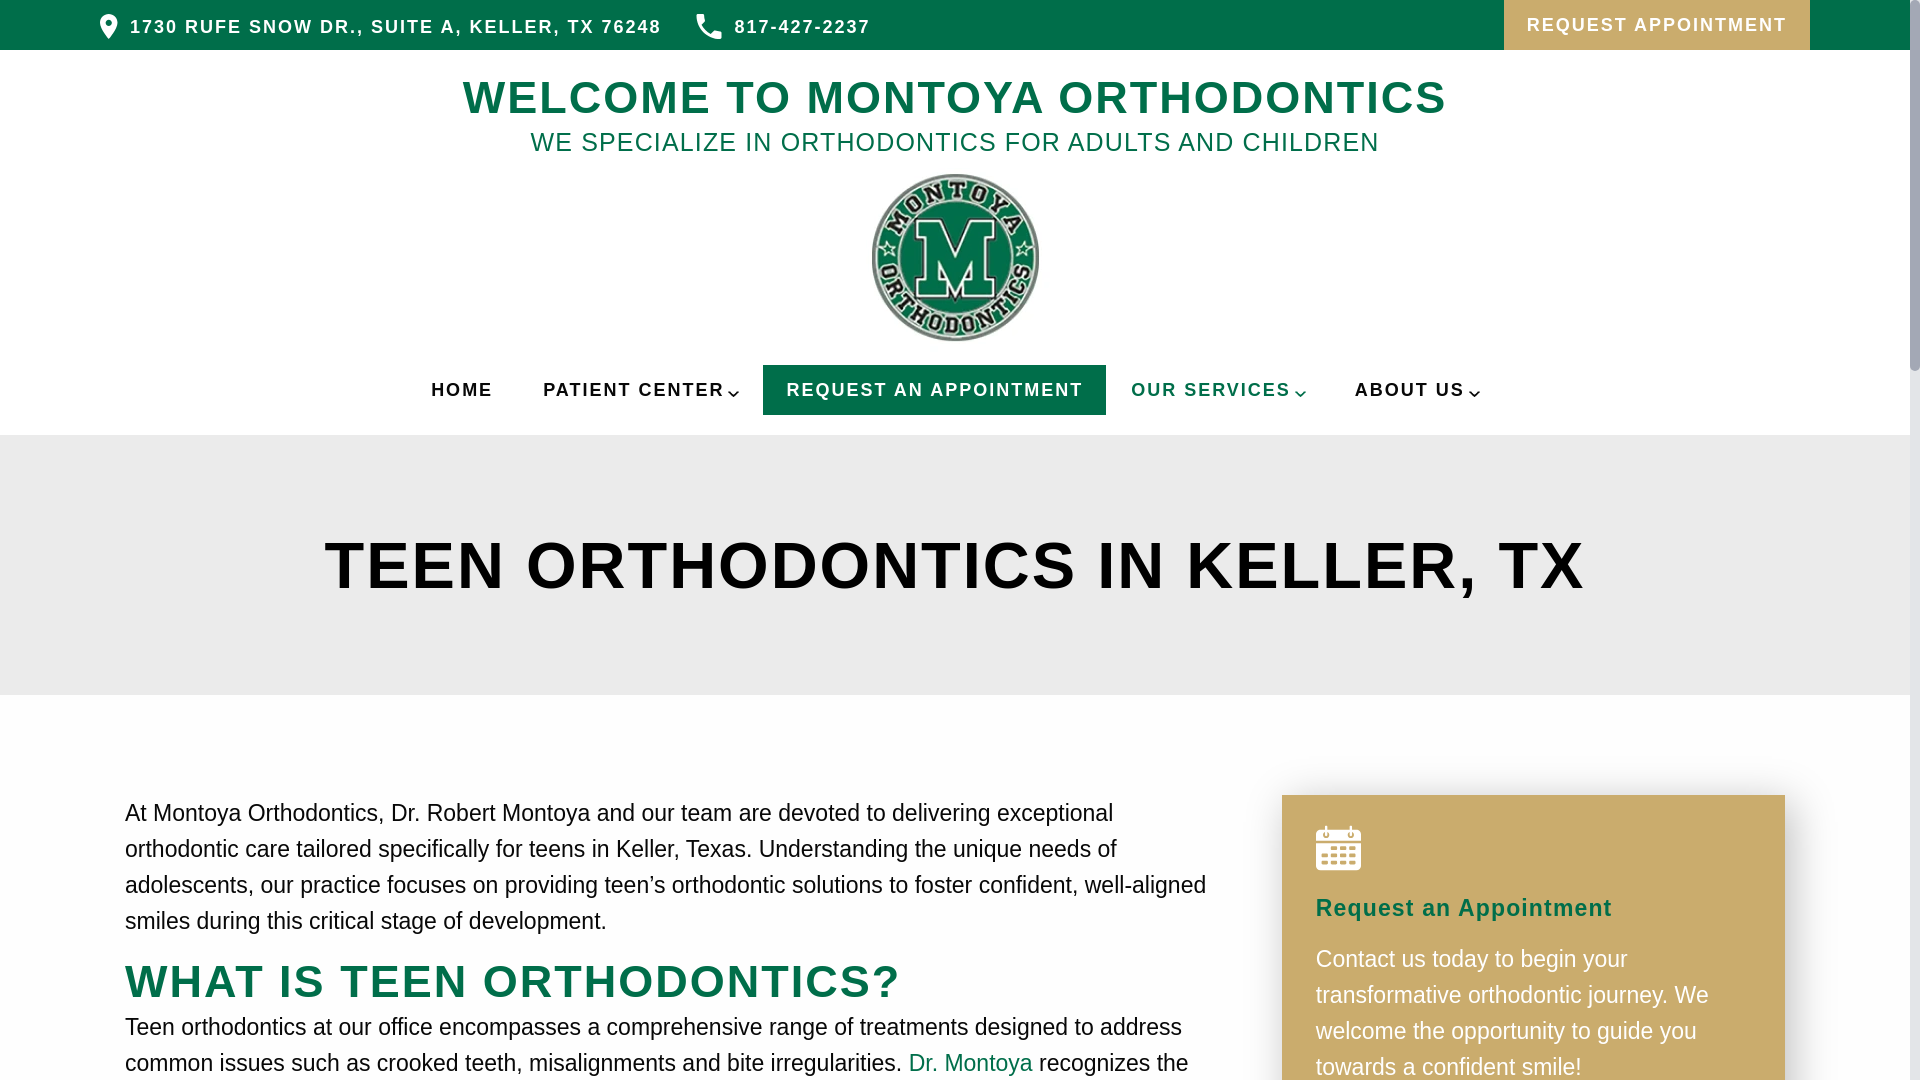  Describe the element at coordinates (1656, 24) in the screenshot. I see `REQUEST APPOINTMENT` at that location.